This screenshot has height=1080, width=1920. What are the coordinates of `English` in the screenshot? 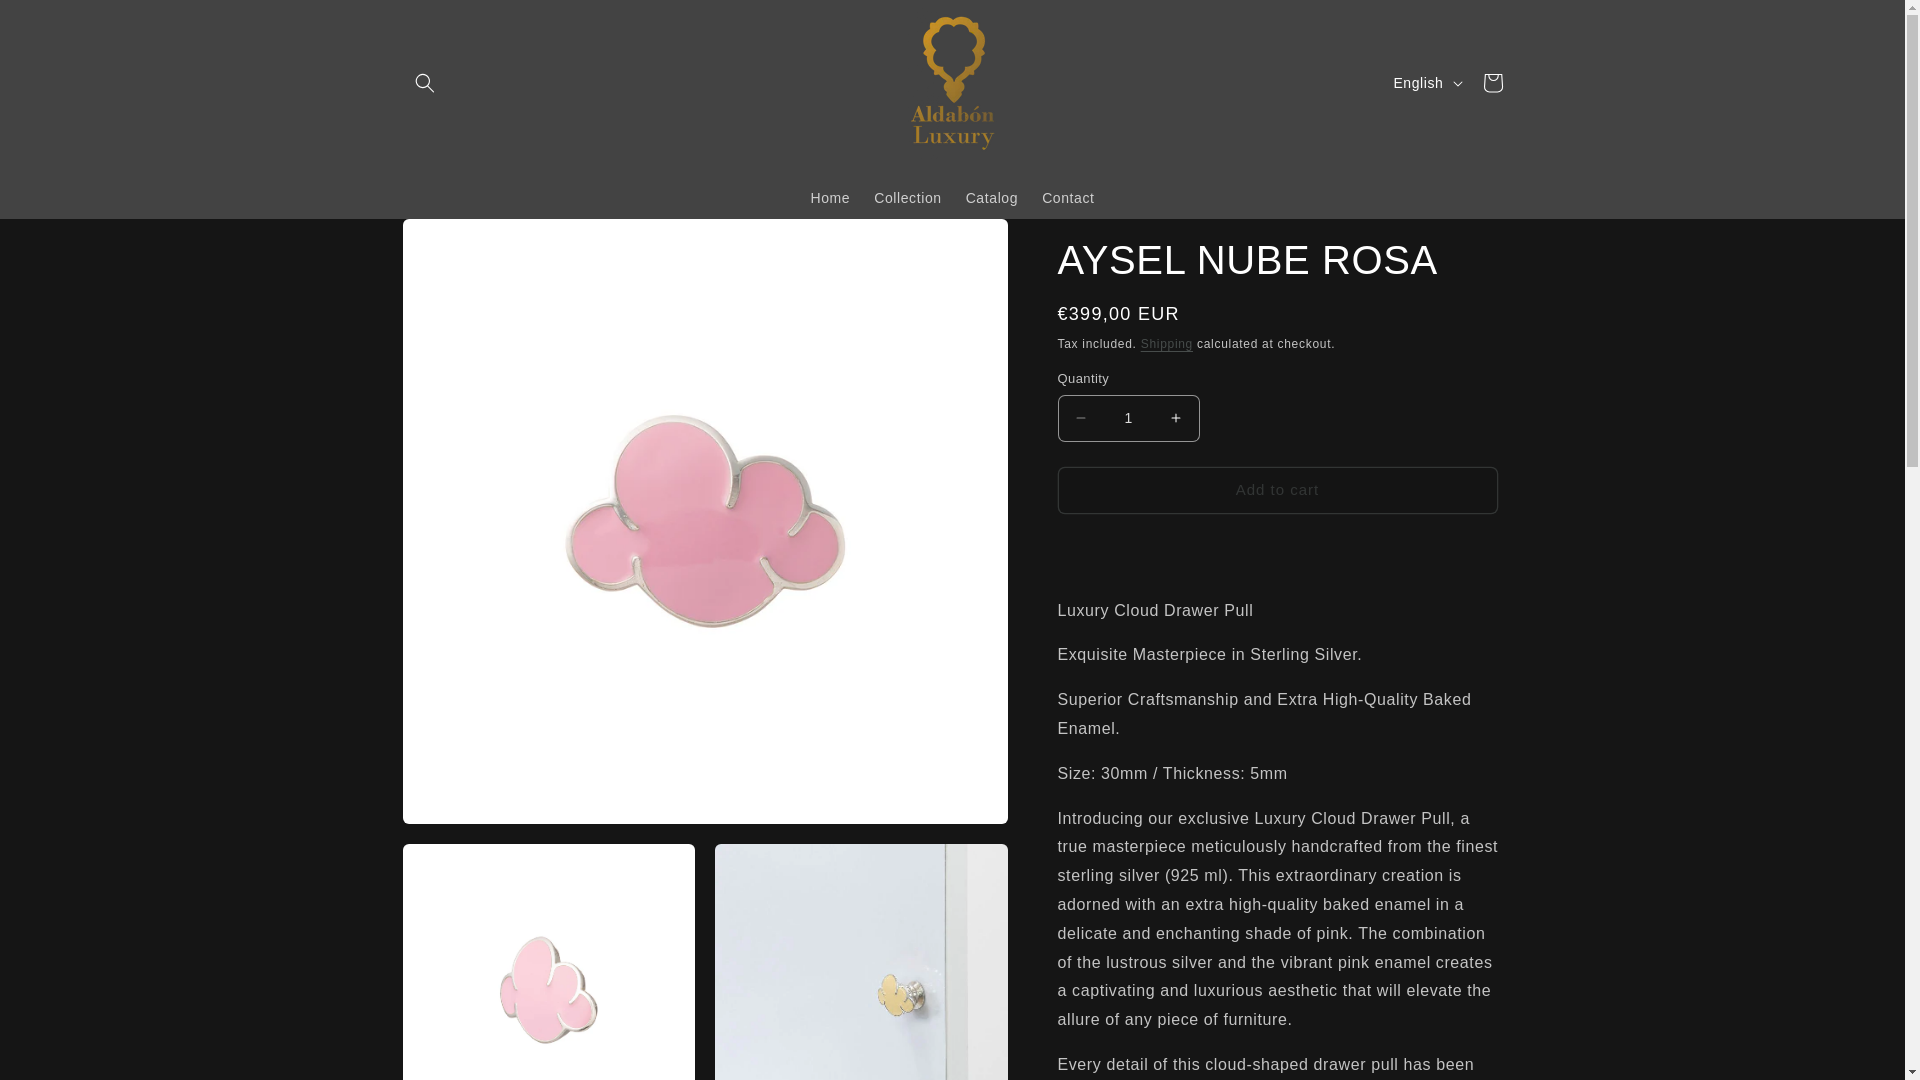 It's located at (1425, 82).